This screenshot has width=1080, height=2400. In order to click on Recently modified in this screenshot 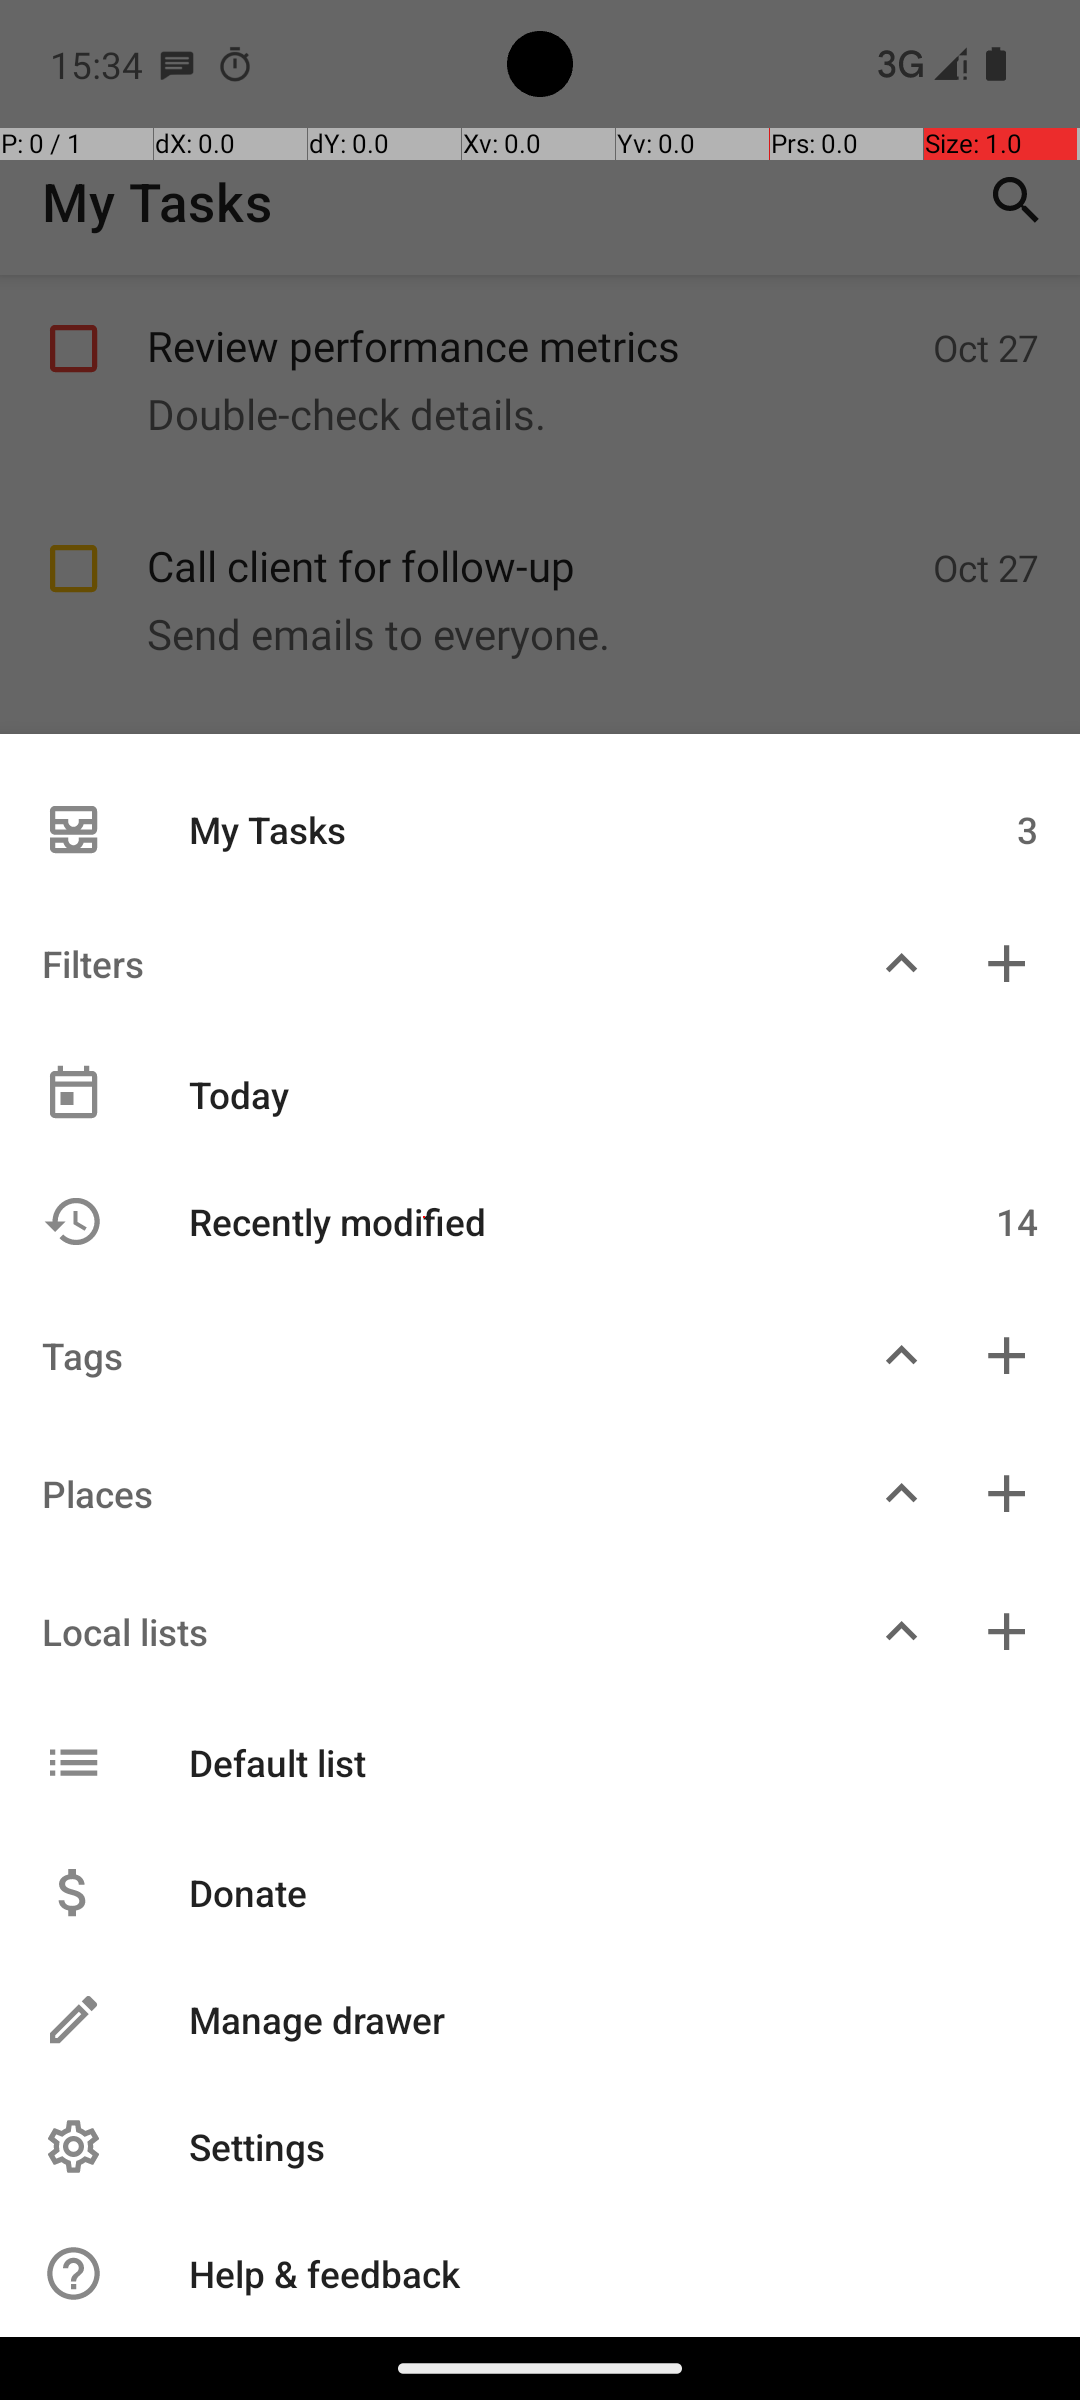, I will do `click(528, 1222)`.